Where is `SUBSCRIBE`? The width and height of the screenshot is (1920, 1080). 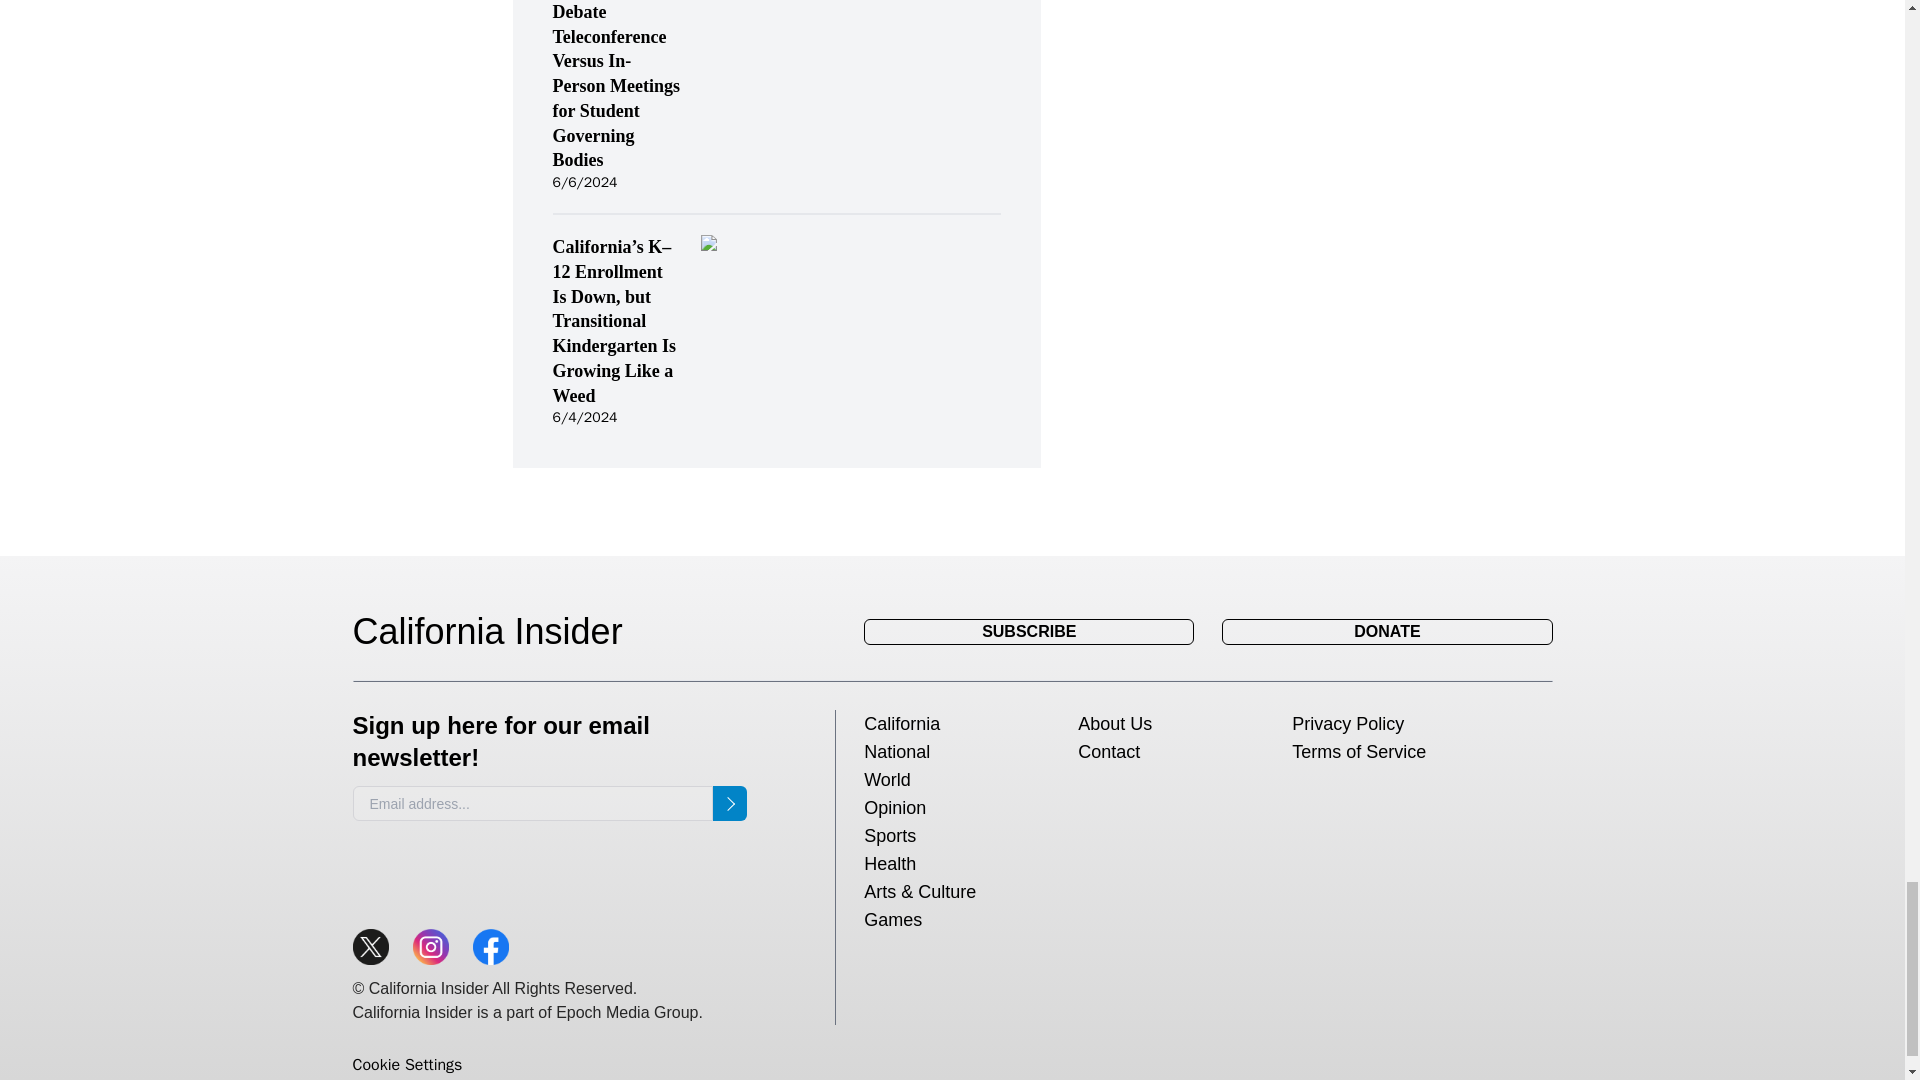 SUBSCRIBE is located at coordinates (1029, 631).